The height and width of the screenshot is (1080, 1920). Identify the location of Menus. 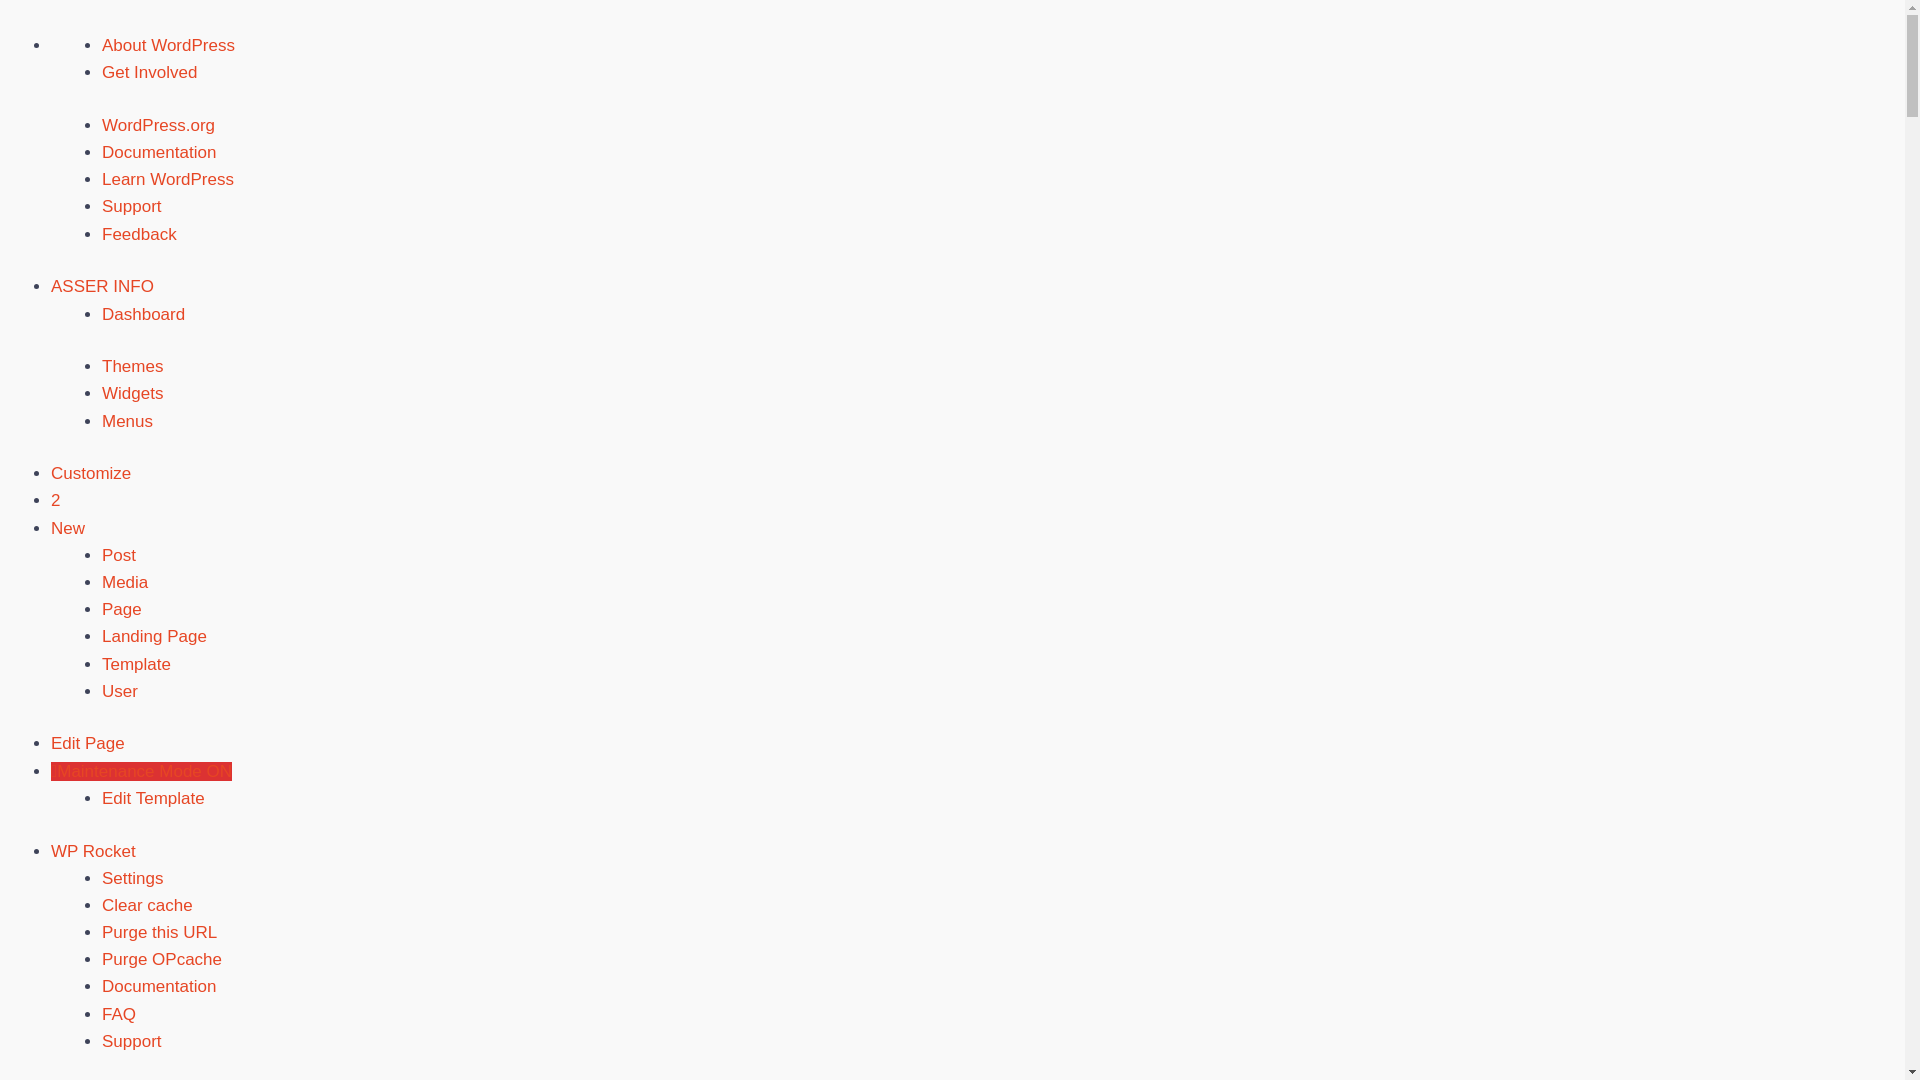
(128, 422).